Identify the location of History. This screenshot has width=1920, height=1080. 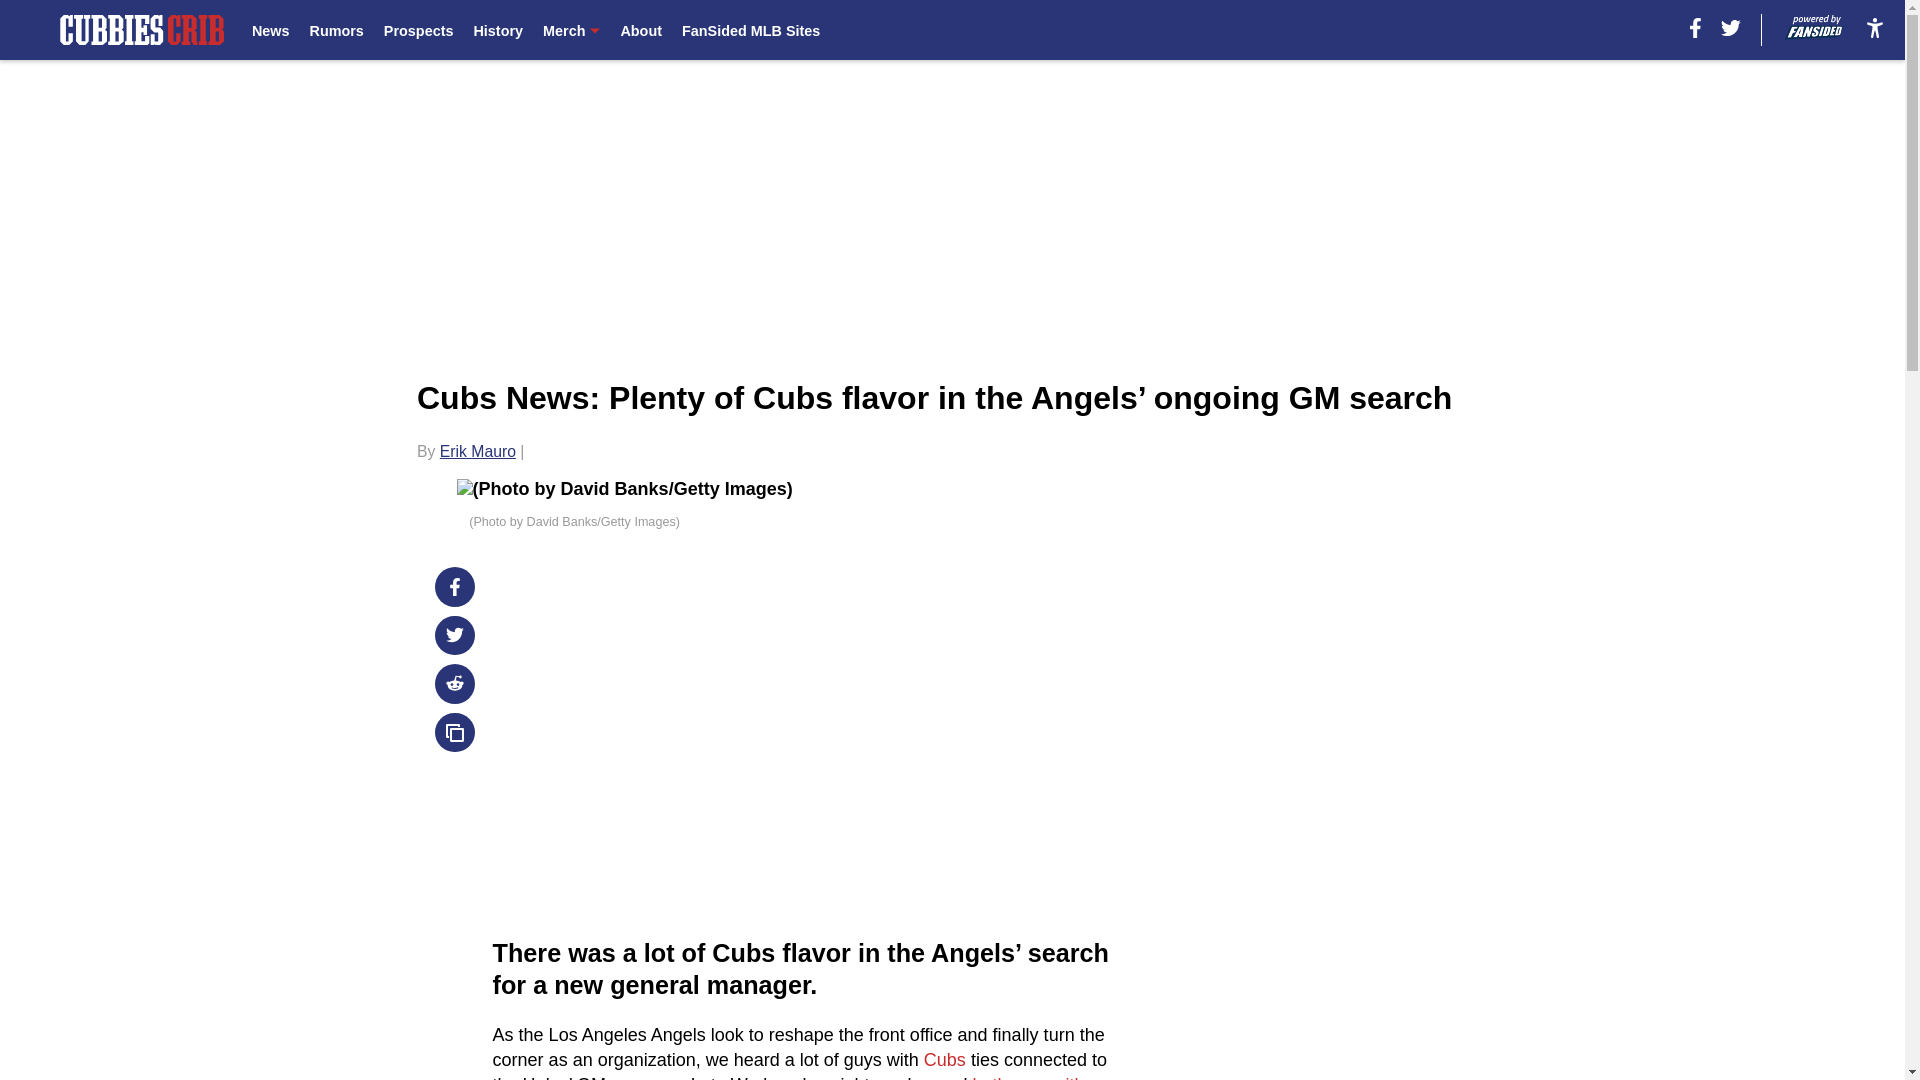
(497, 30).